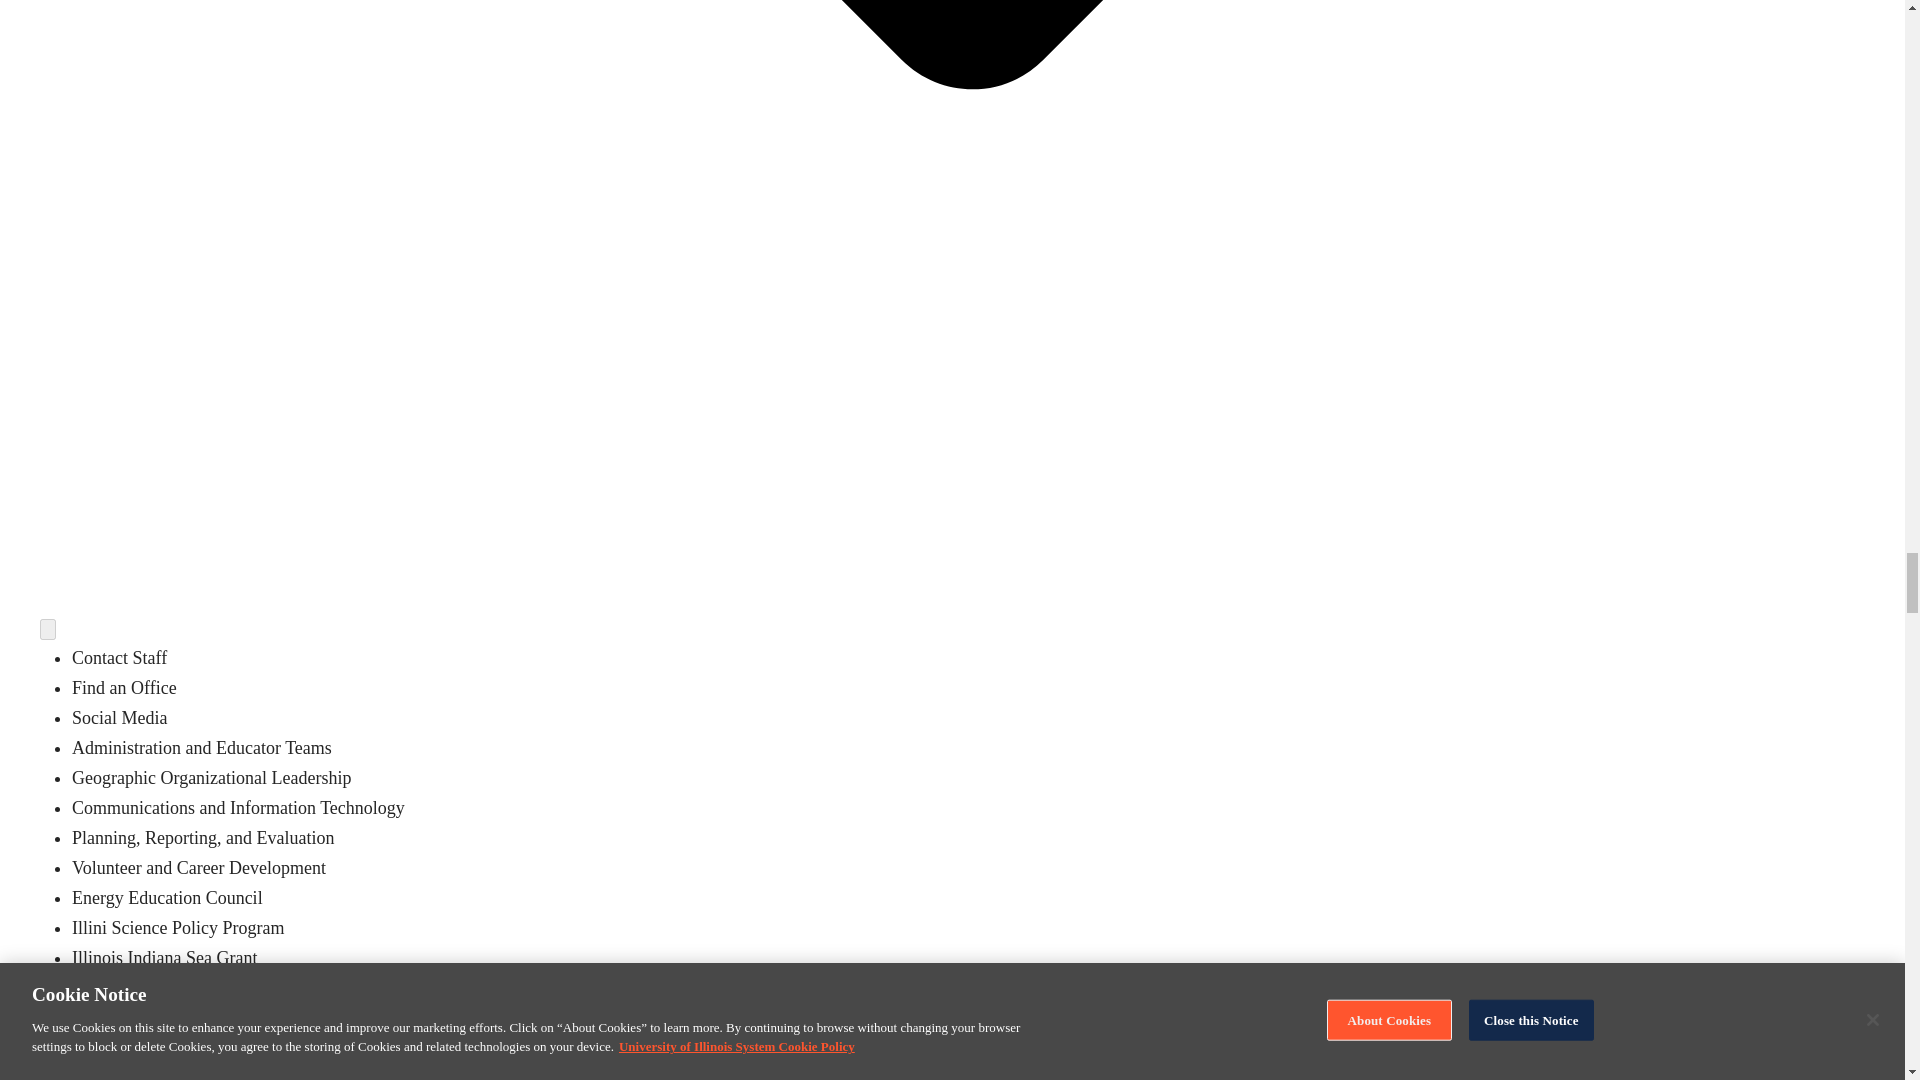  Describe the element at coordinates (199, 868) in the screenshot. I see `Volunteer and Career Development` at that location.